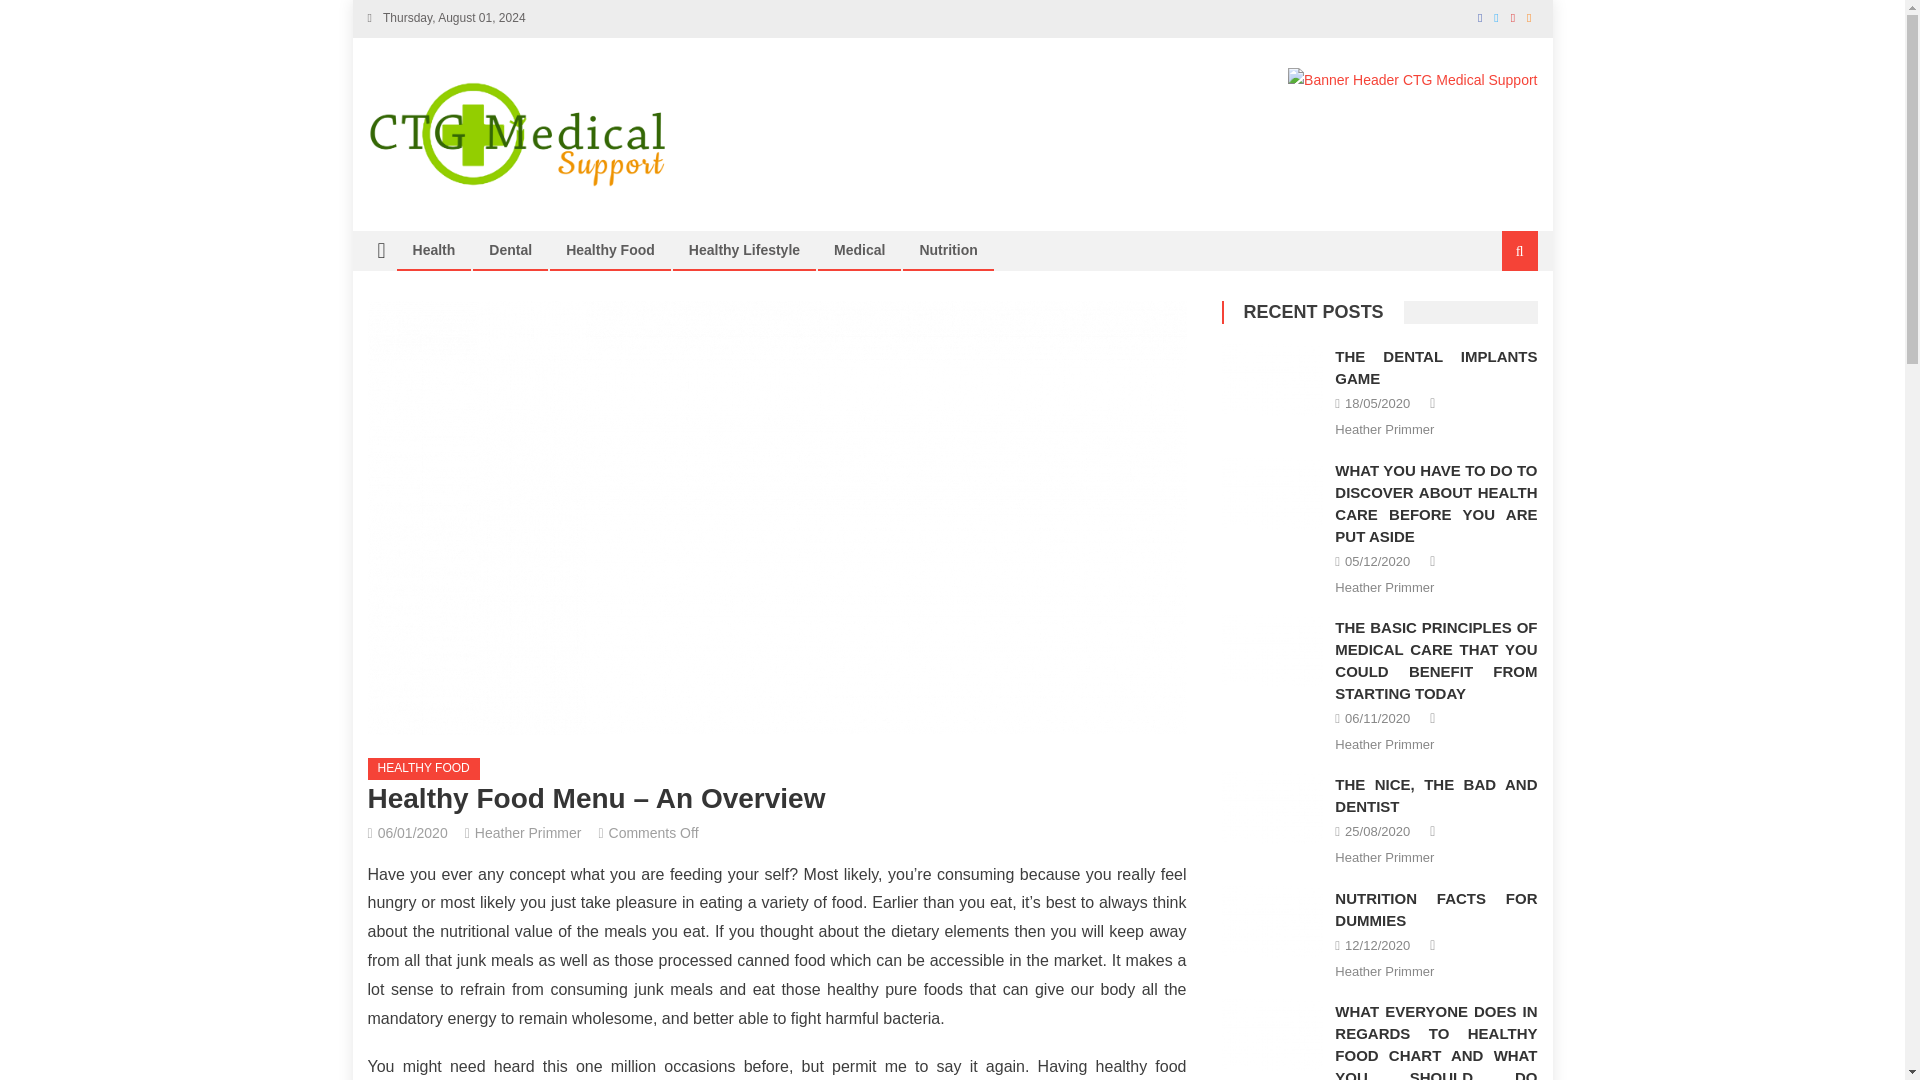  What do you see at coordinates (528, 832) in the screenshot?
I see `Heather Primmer` at bounding box center [528, 832].